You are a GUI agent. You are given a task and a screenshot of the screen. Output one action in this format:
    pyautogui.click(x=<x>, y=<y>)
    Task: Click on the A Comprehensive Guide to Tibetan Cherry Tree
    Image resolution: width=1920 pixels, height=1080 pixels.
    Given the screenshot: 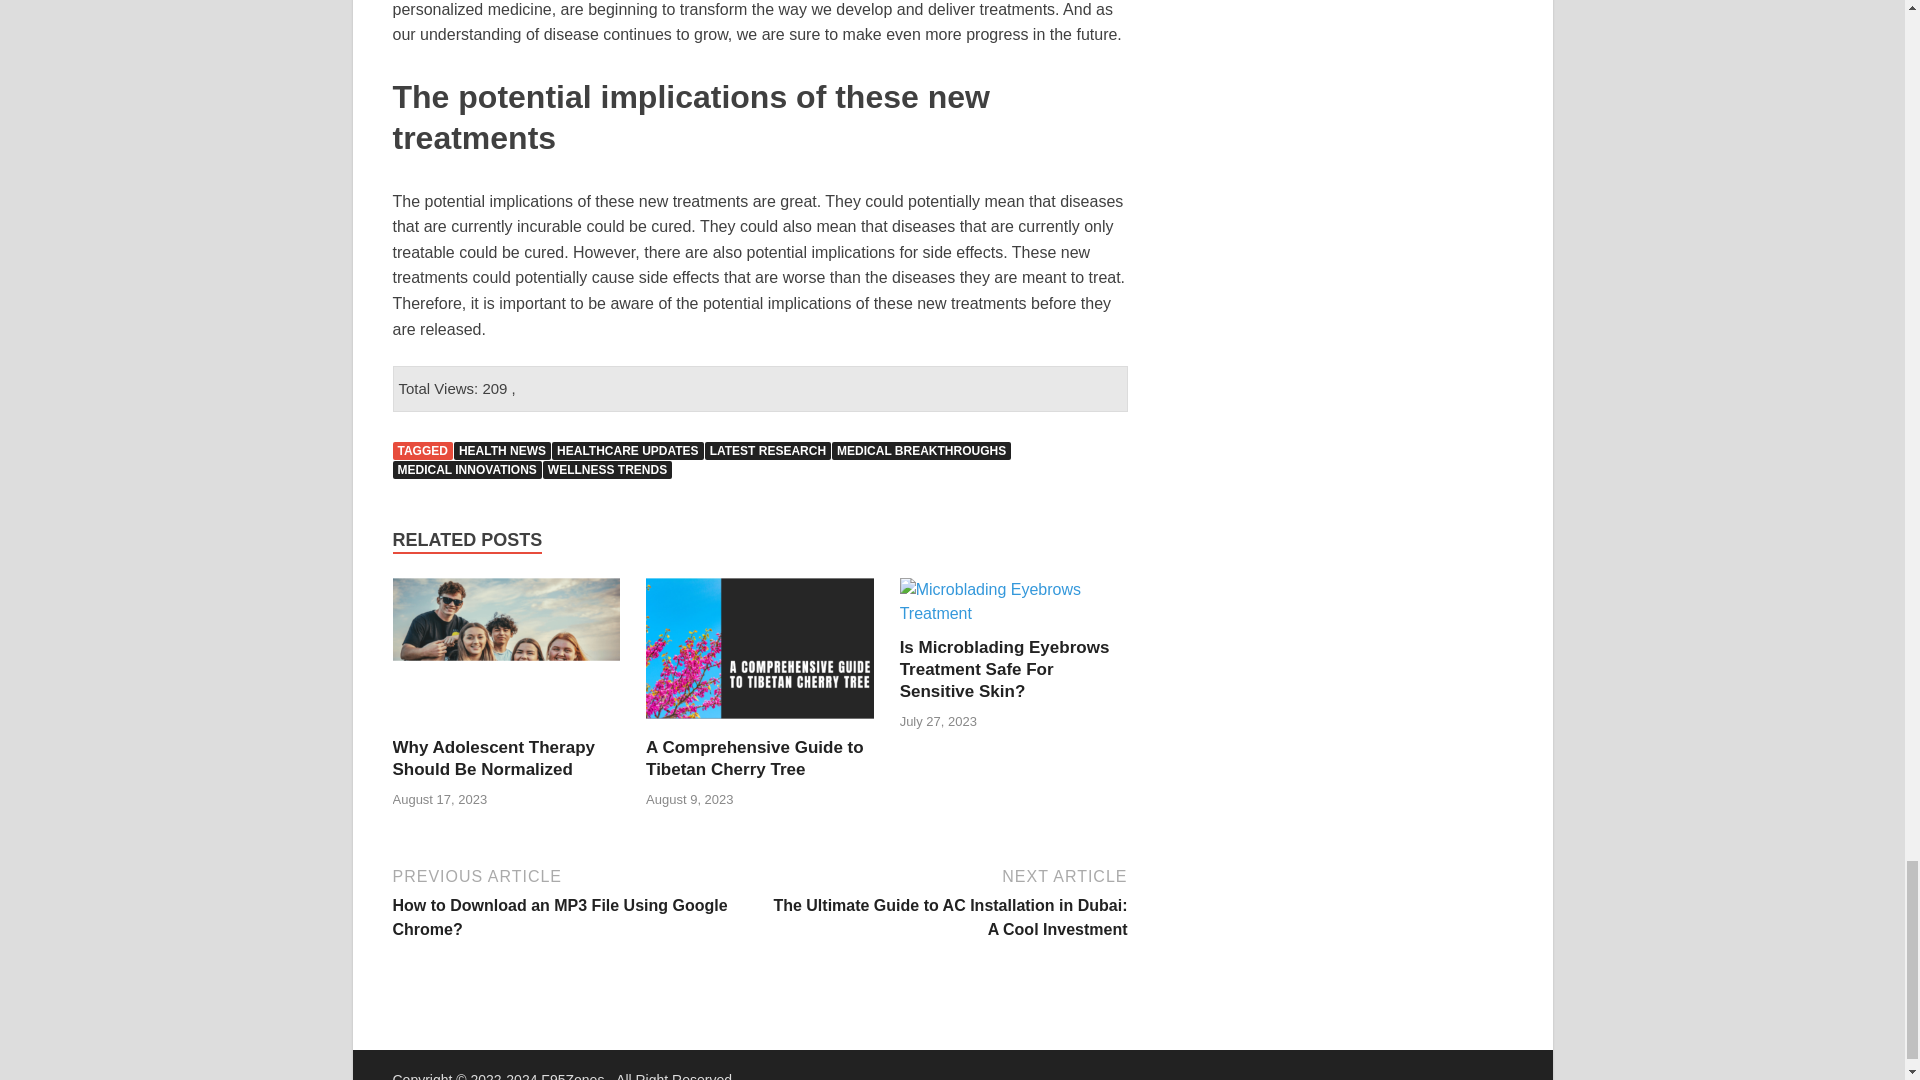 What is the action you would take?
    pyautogui.click(x=754, y=758)
    